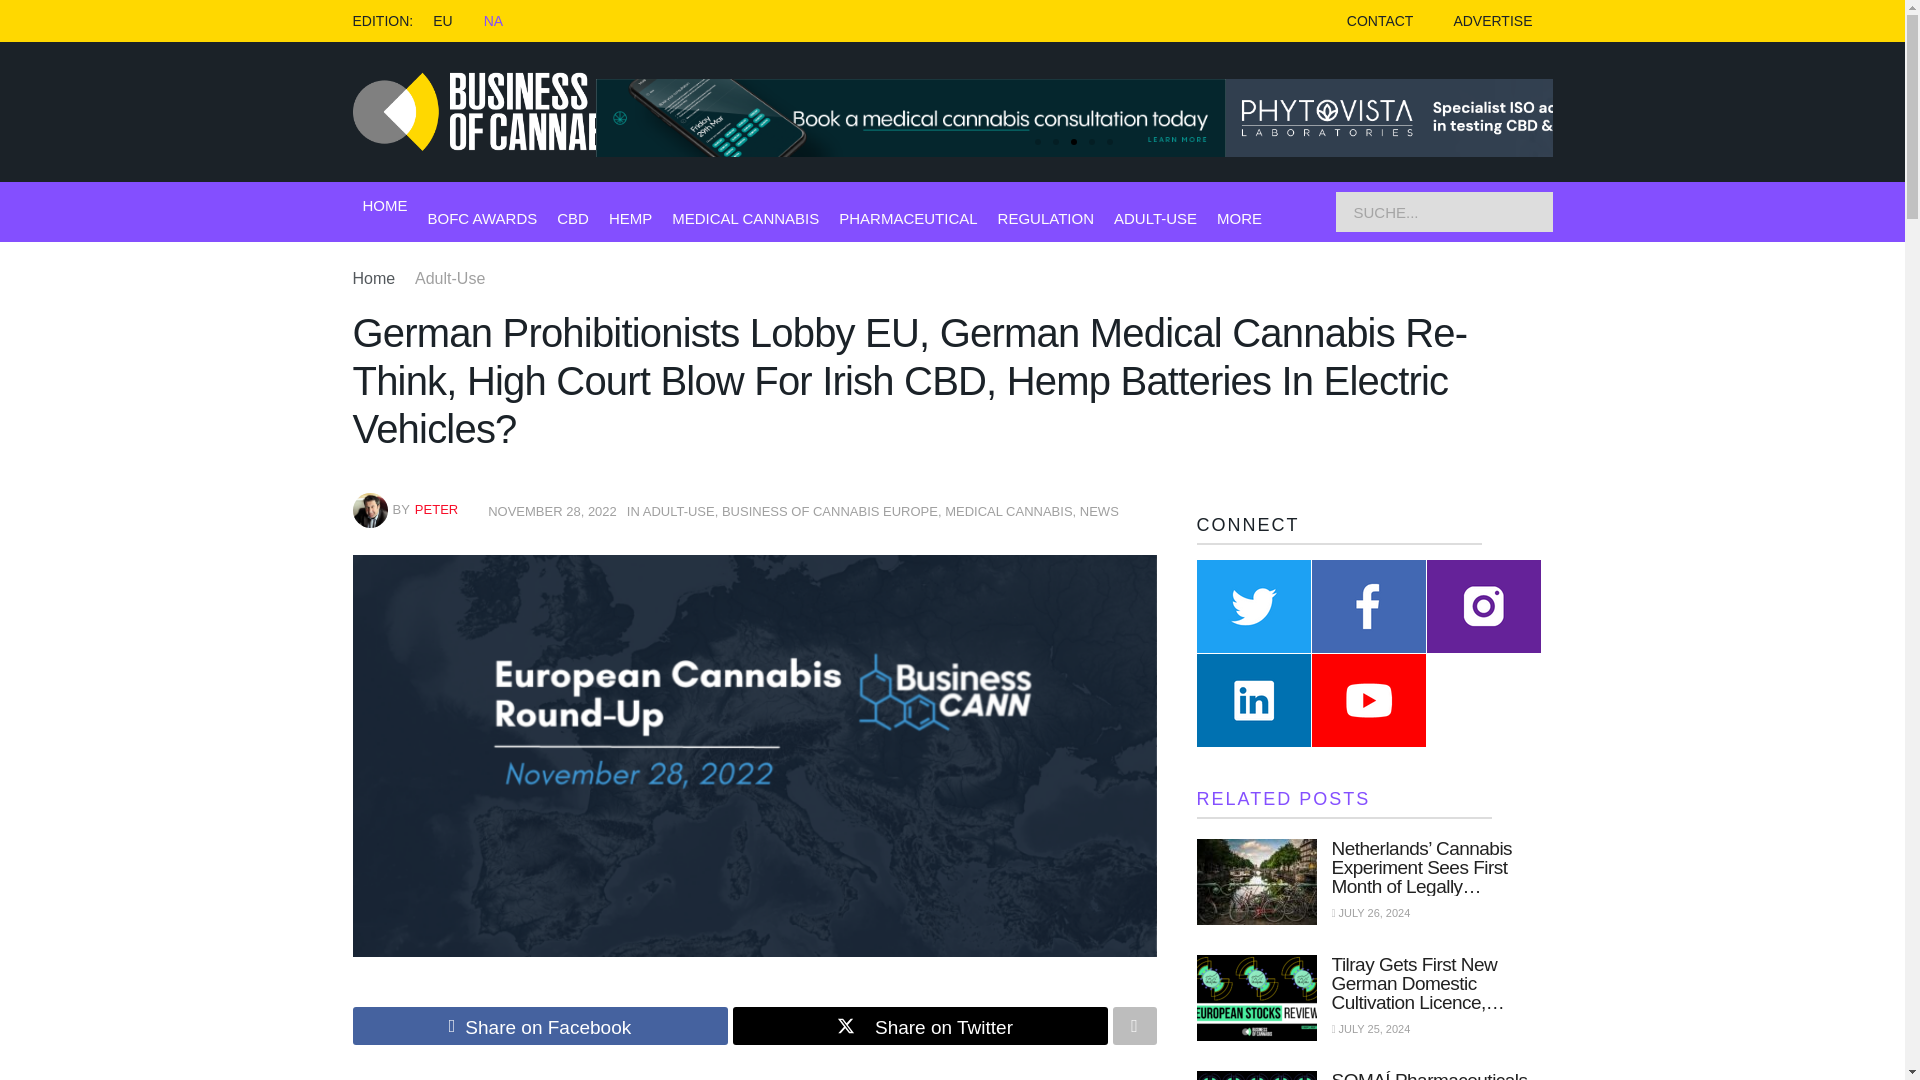 The height and width of the screenshot is (1080, 1920). I want to click on HEMP, so click(630, 218).